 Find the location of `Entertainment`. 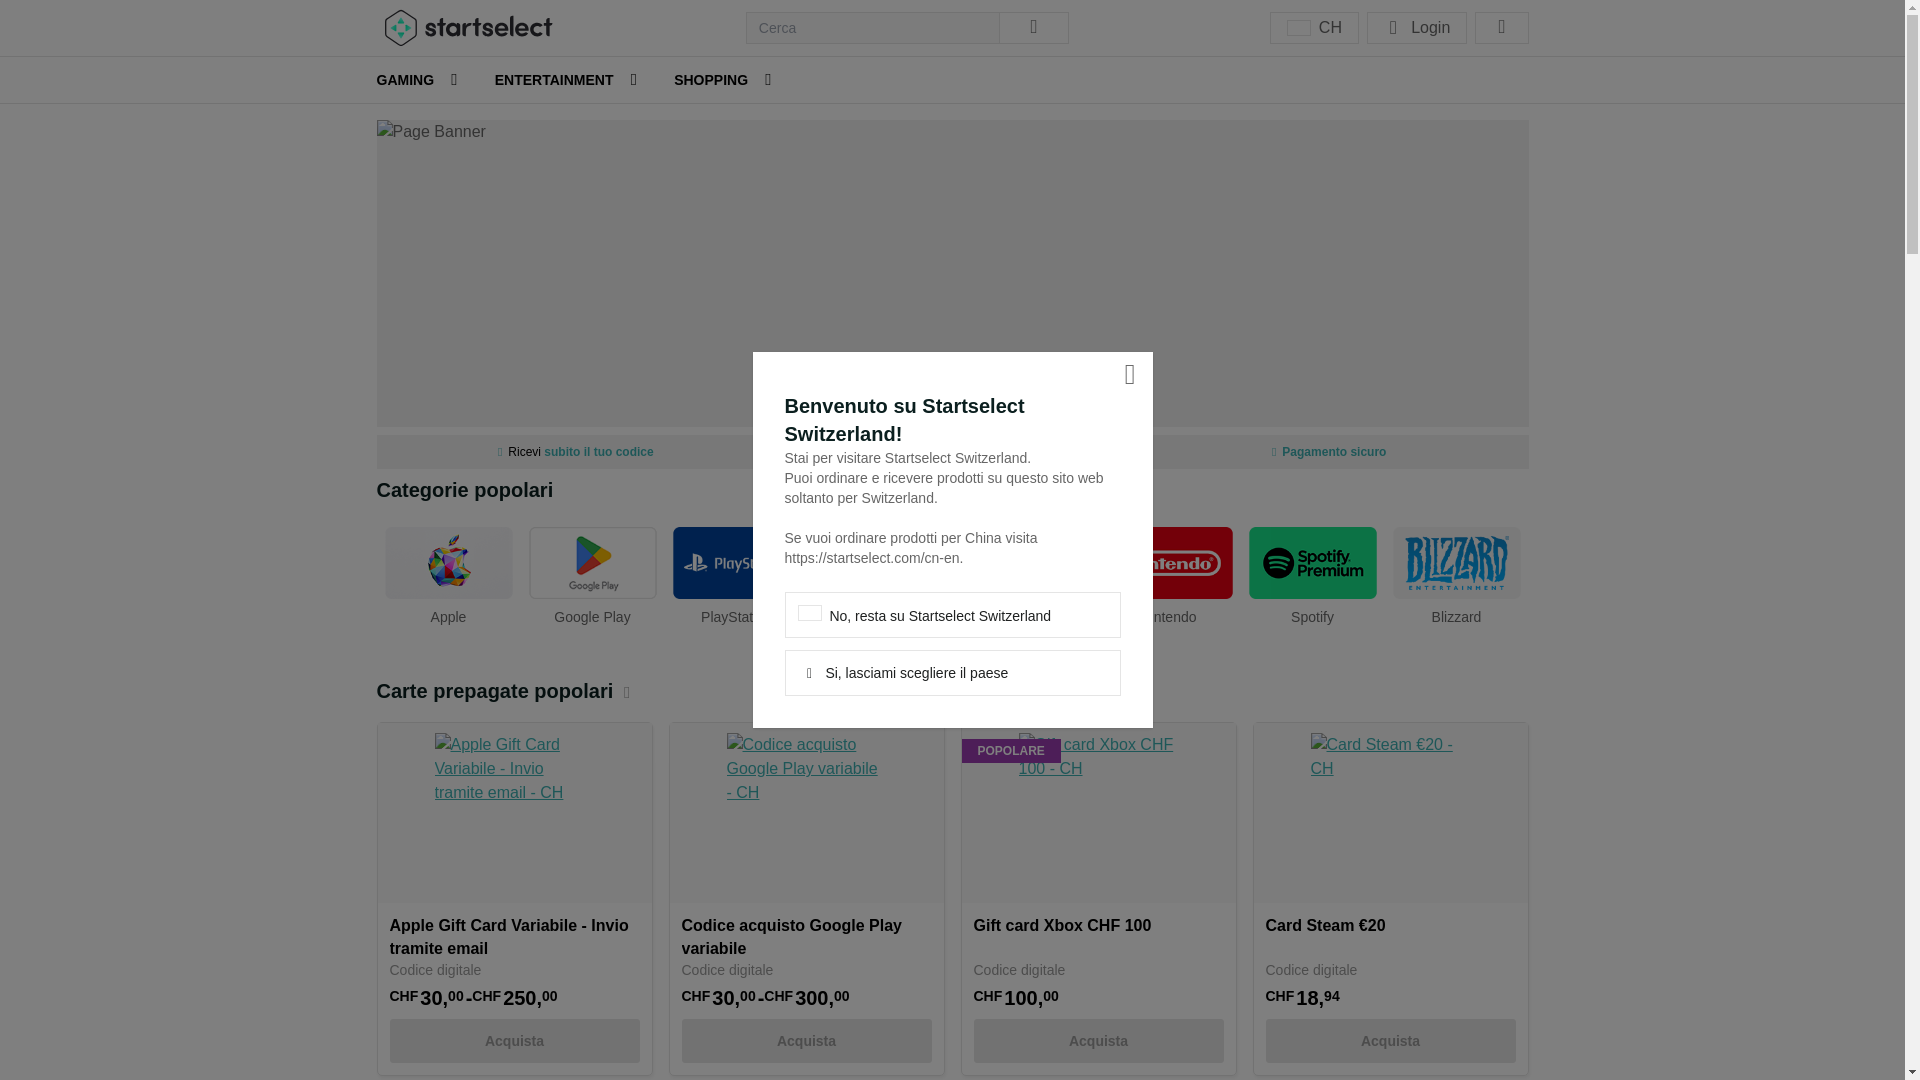

Entertainment is located at coordinates (556, 80).